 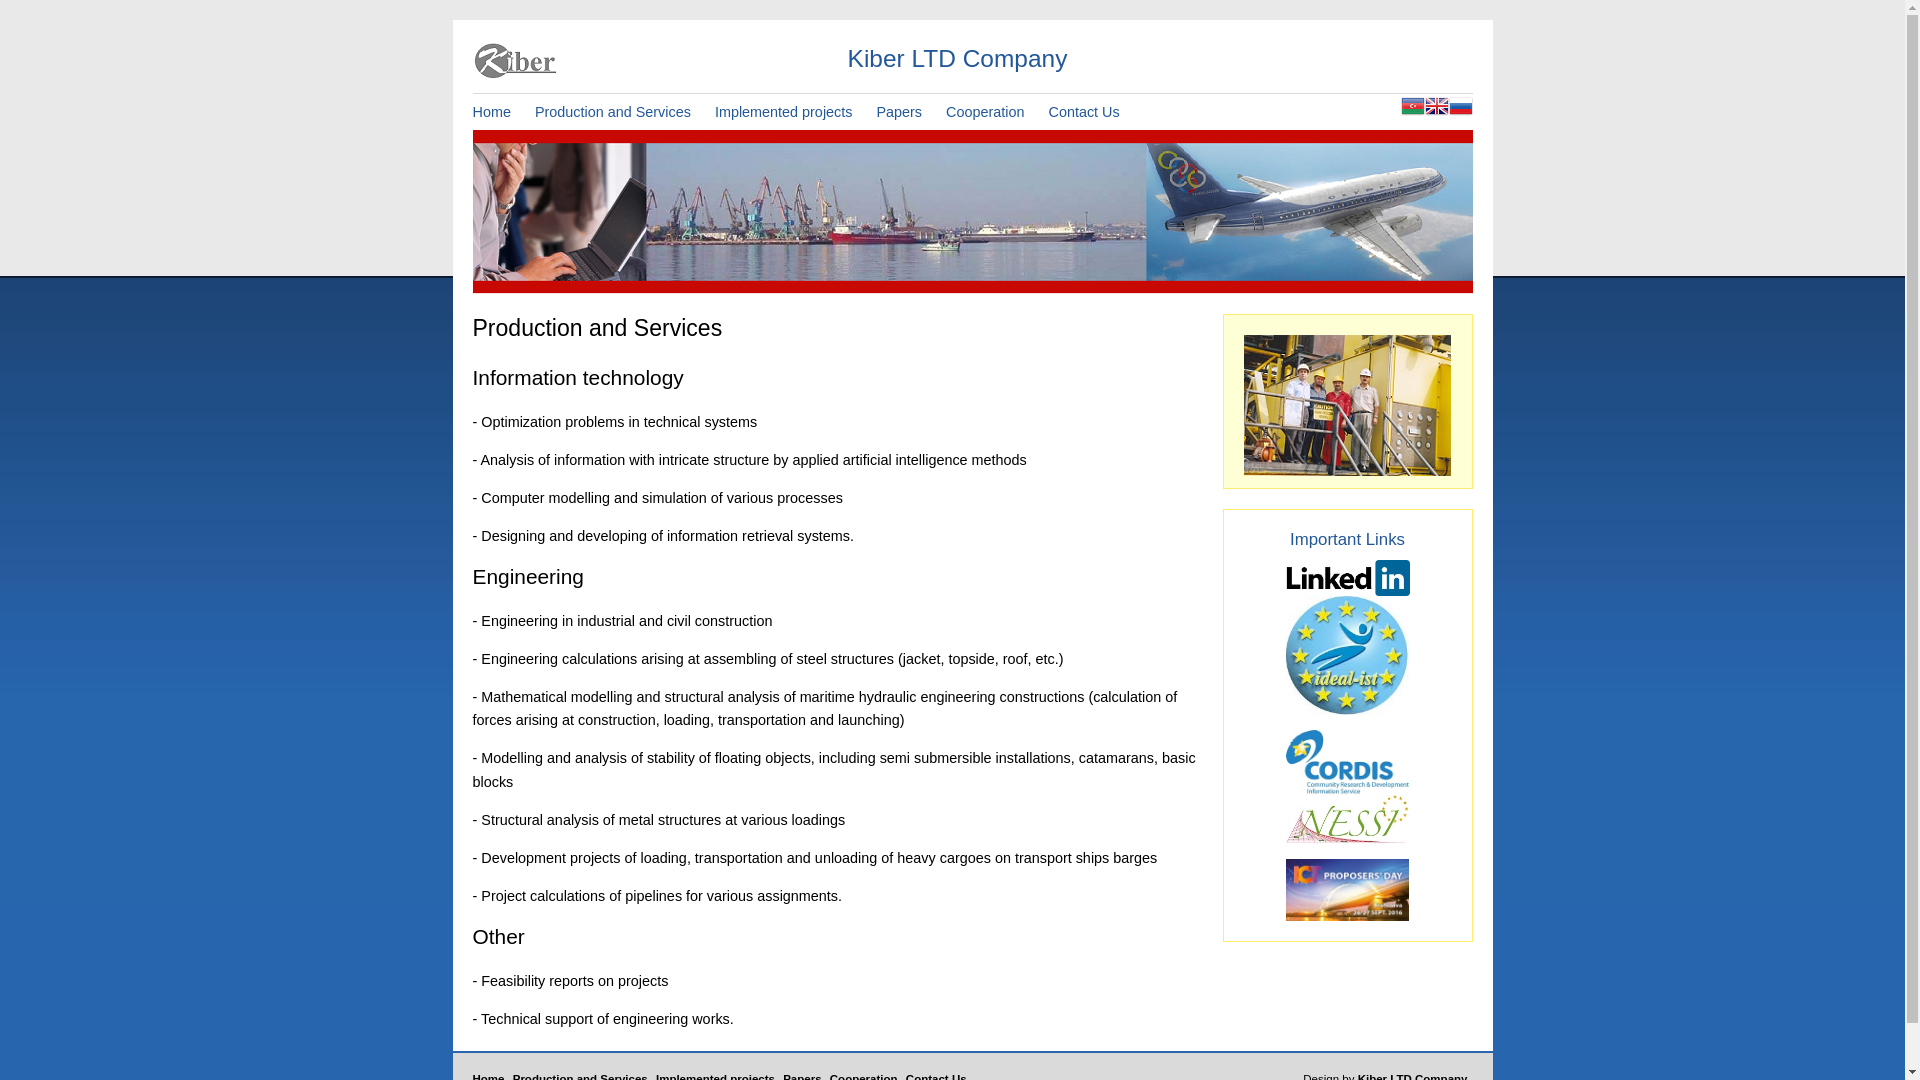 I want to click on Home, so click(x=501, y=112).